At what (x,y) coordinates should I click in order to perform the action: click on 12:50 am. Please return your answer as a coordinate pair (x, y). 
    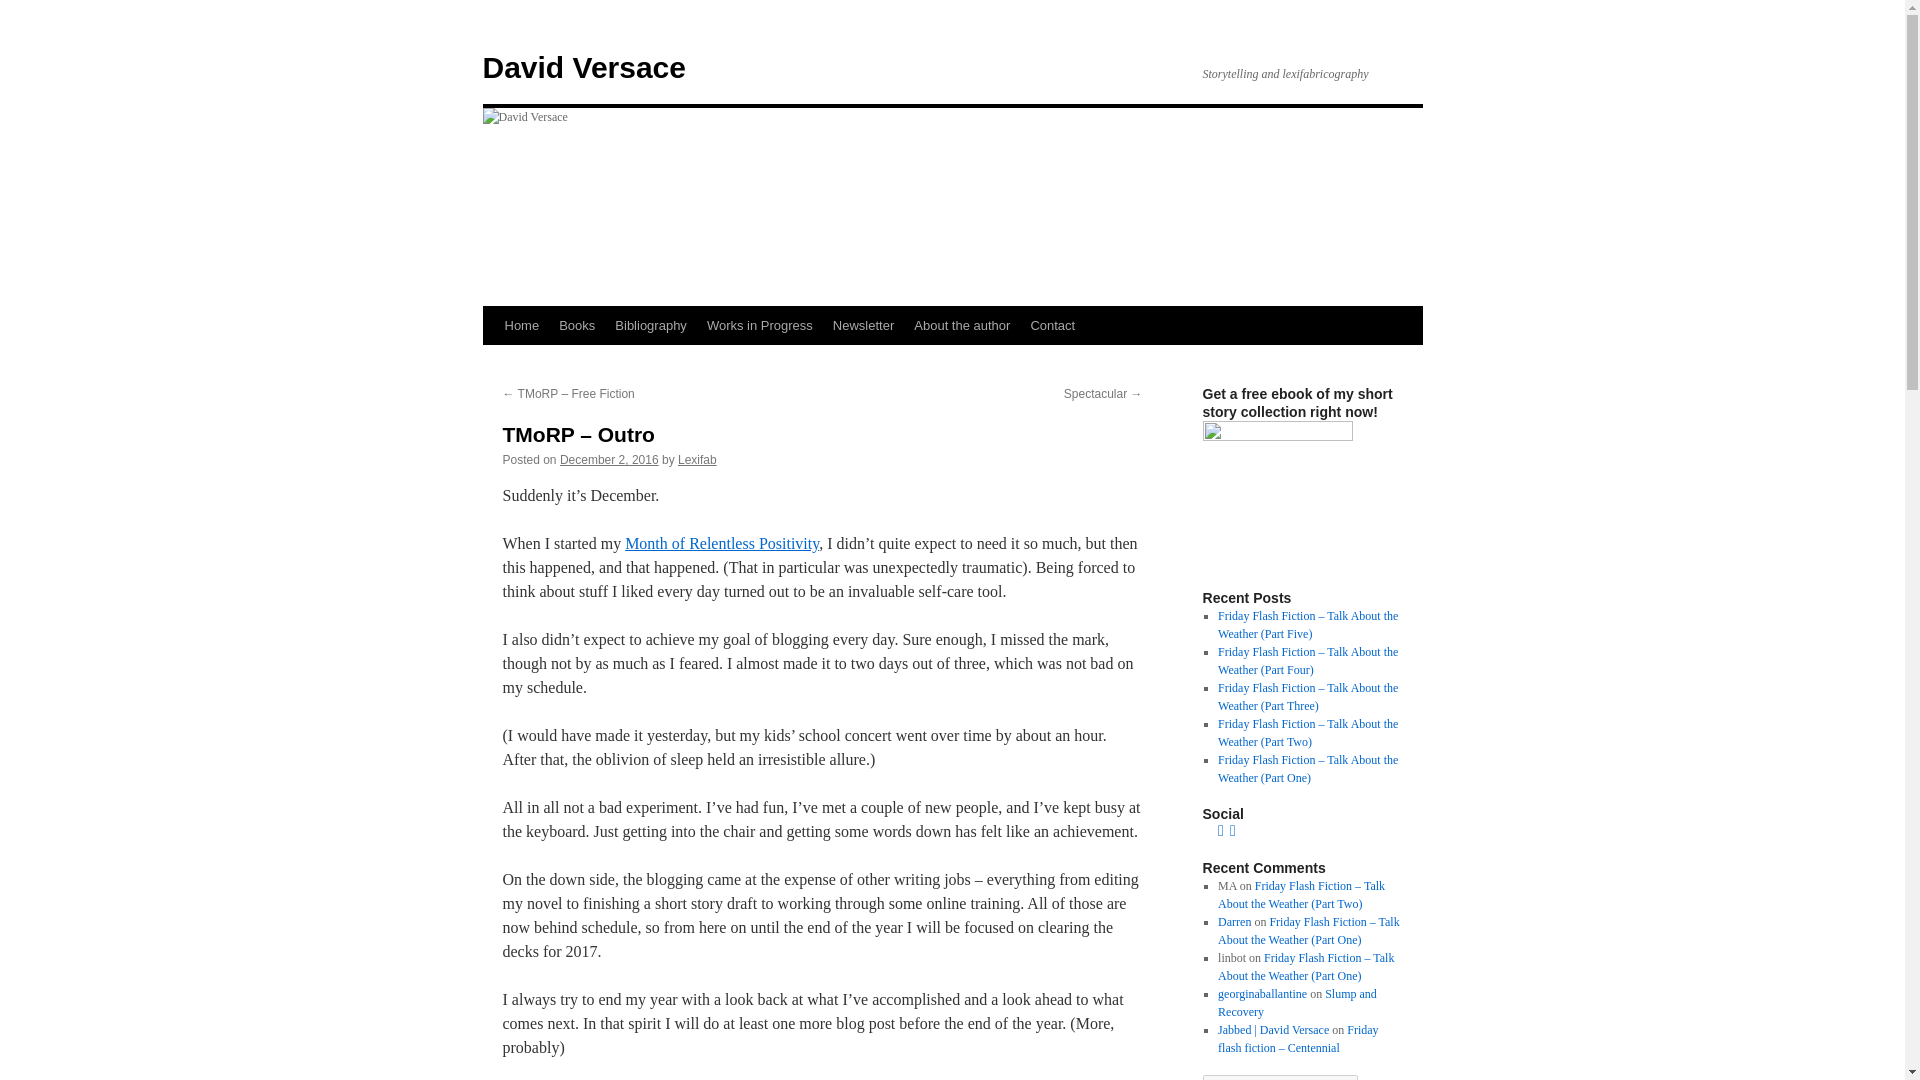
    Looking at the image, I should click on (609, 459).